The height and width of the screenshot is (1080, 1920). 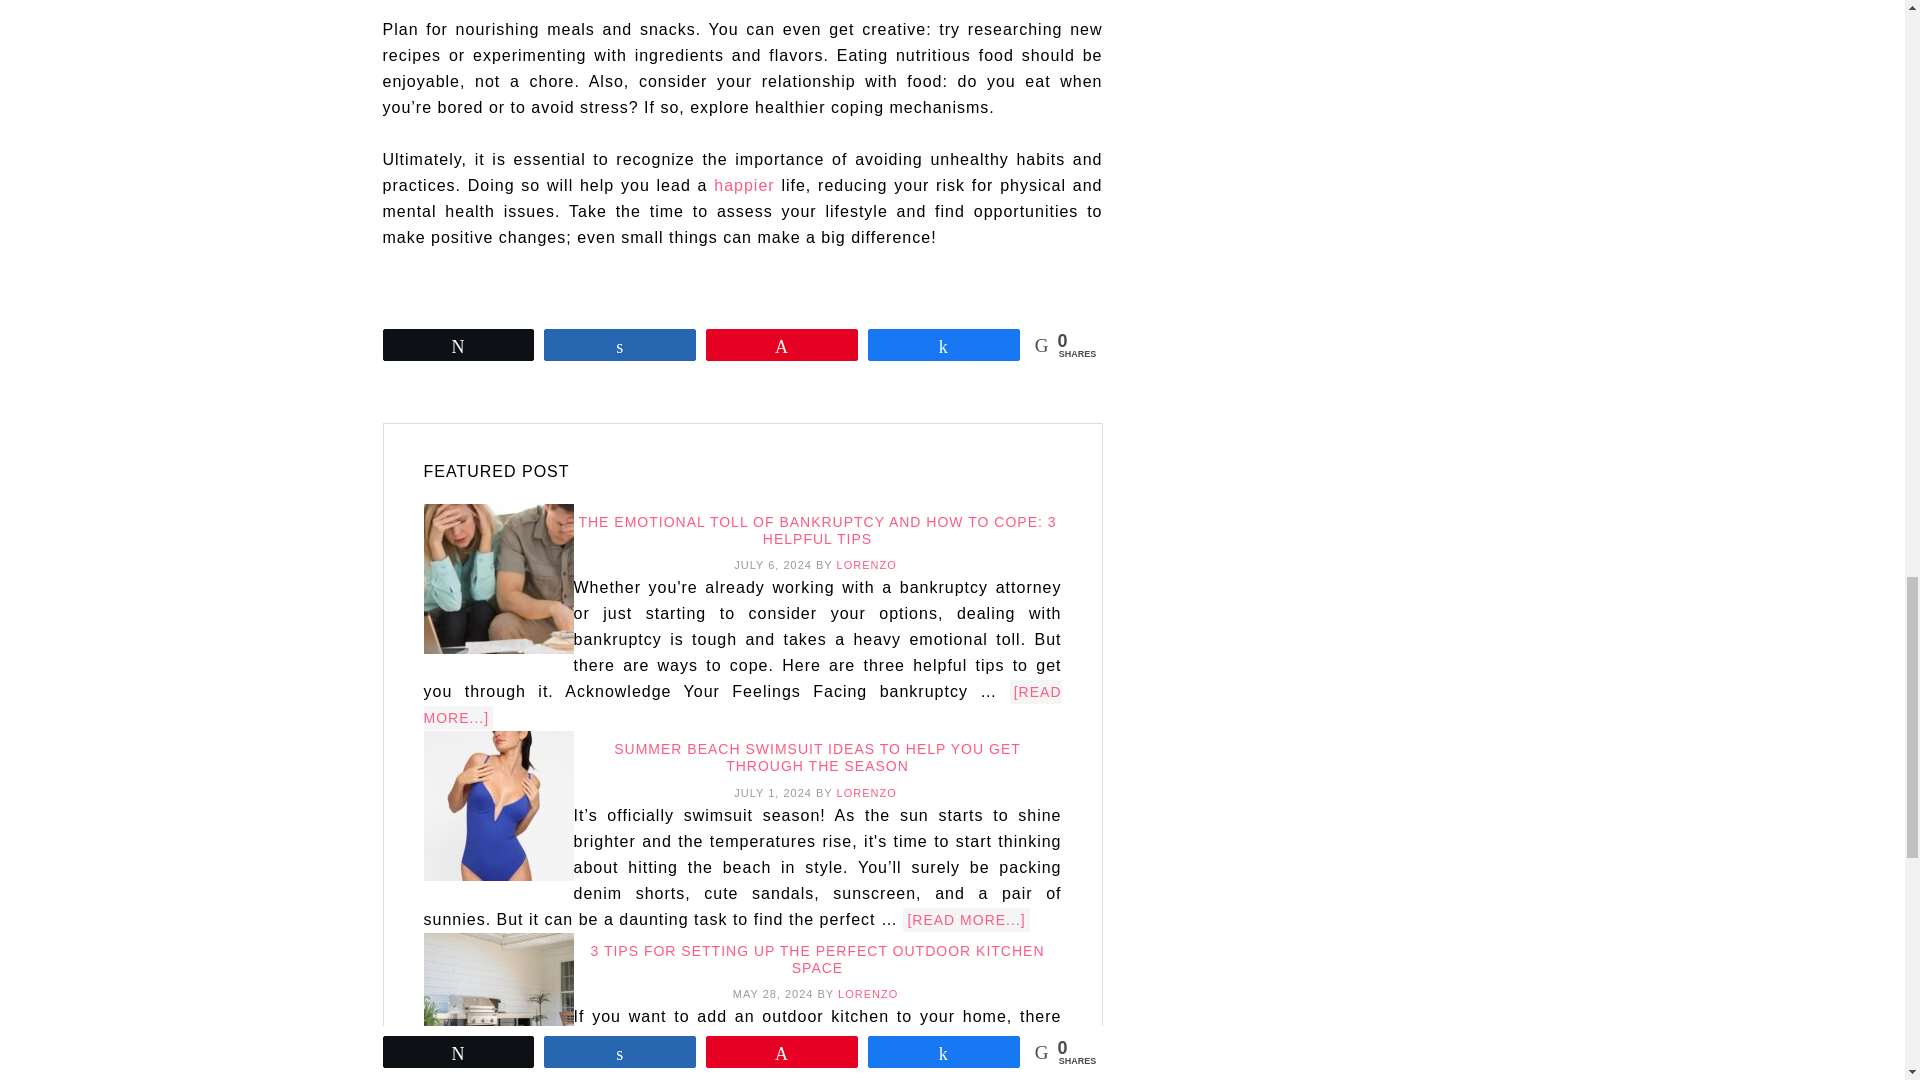 I want to click on LORENZO, so click(x=866, y=793).